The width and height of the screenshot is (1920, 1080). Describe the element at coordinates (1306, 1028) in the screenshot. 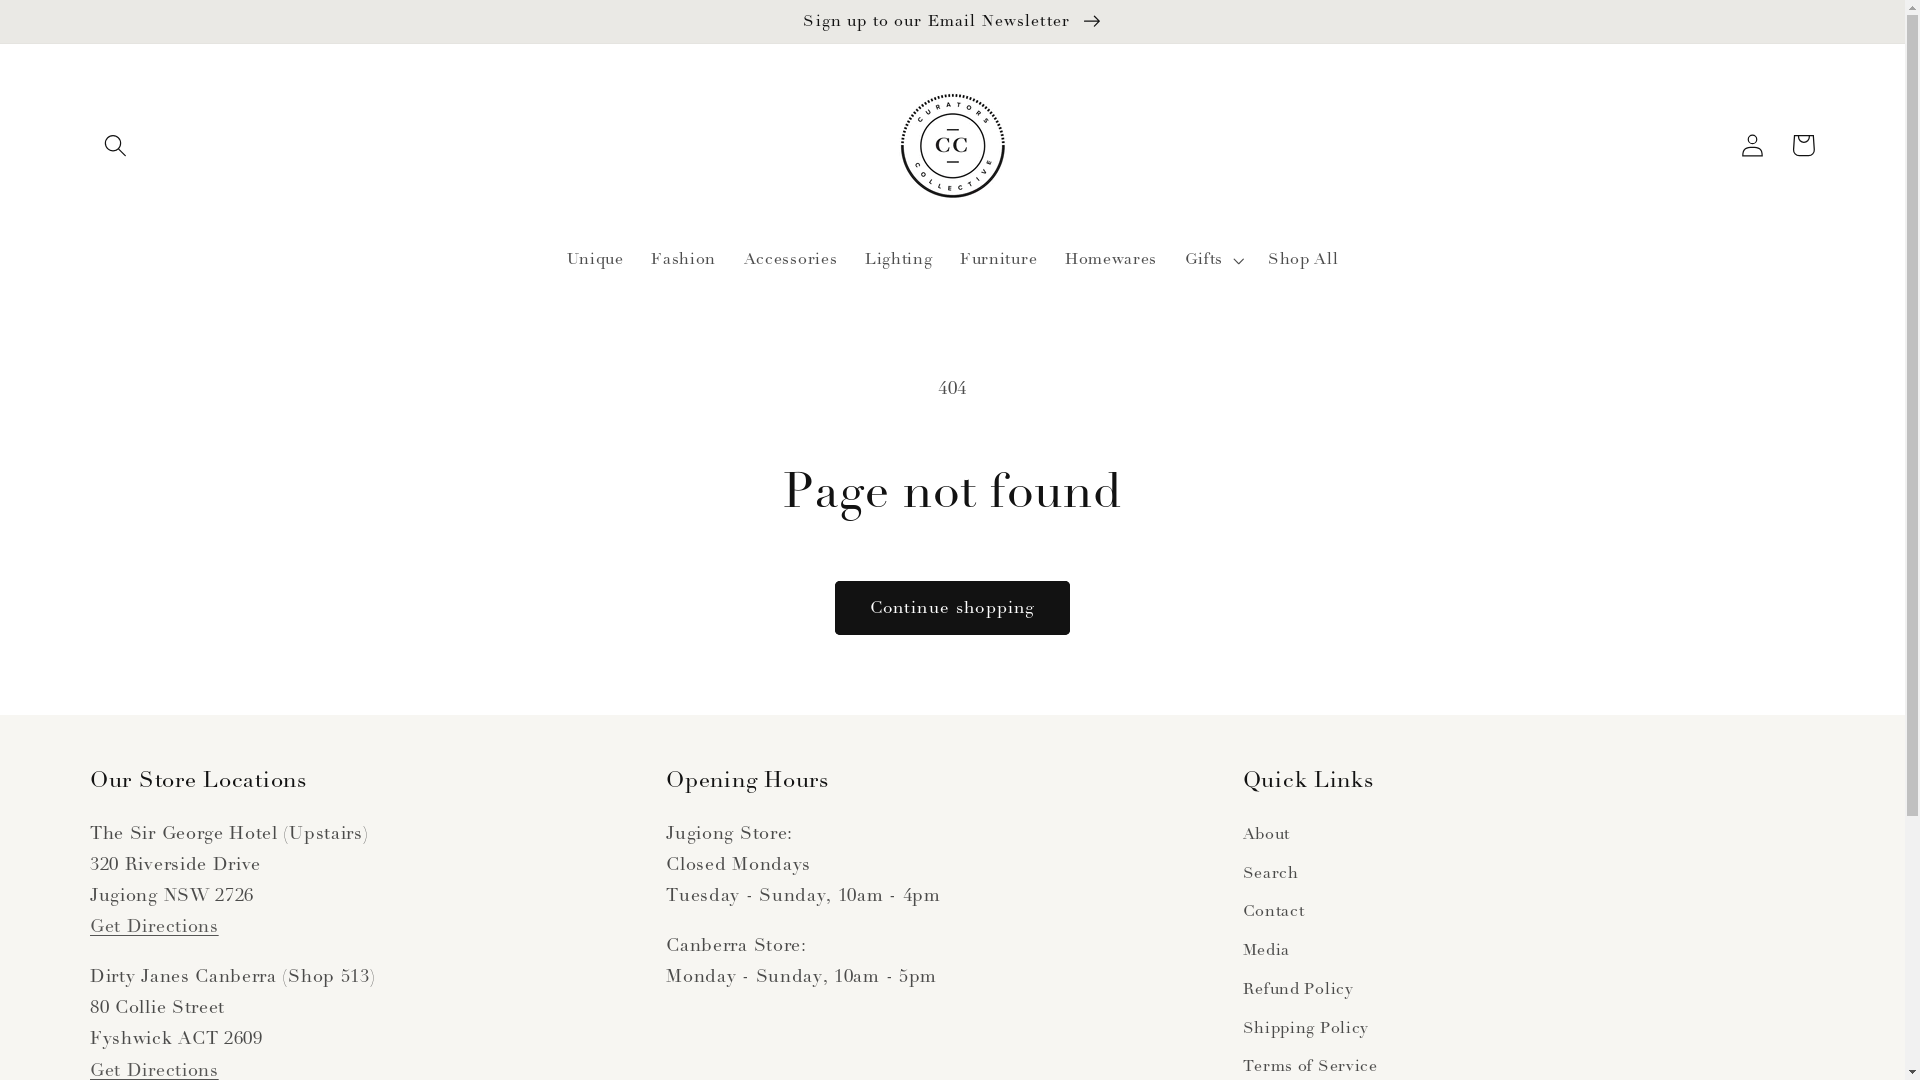

I see `Shipping Policy` at that location.